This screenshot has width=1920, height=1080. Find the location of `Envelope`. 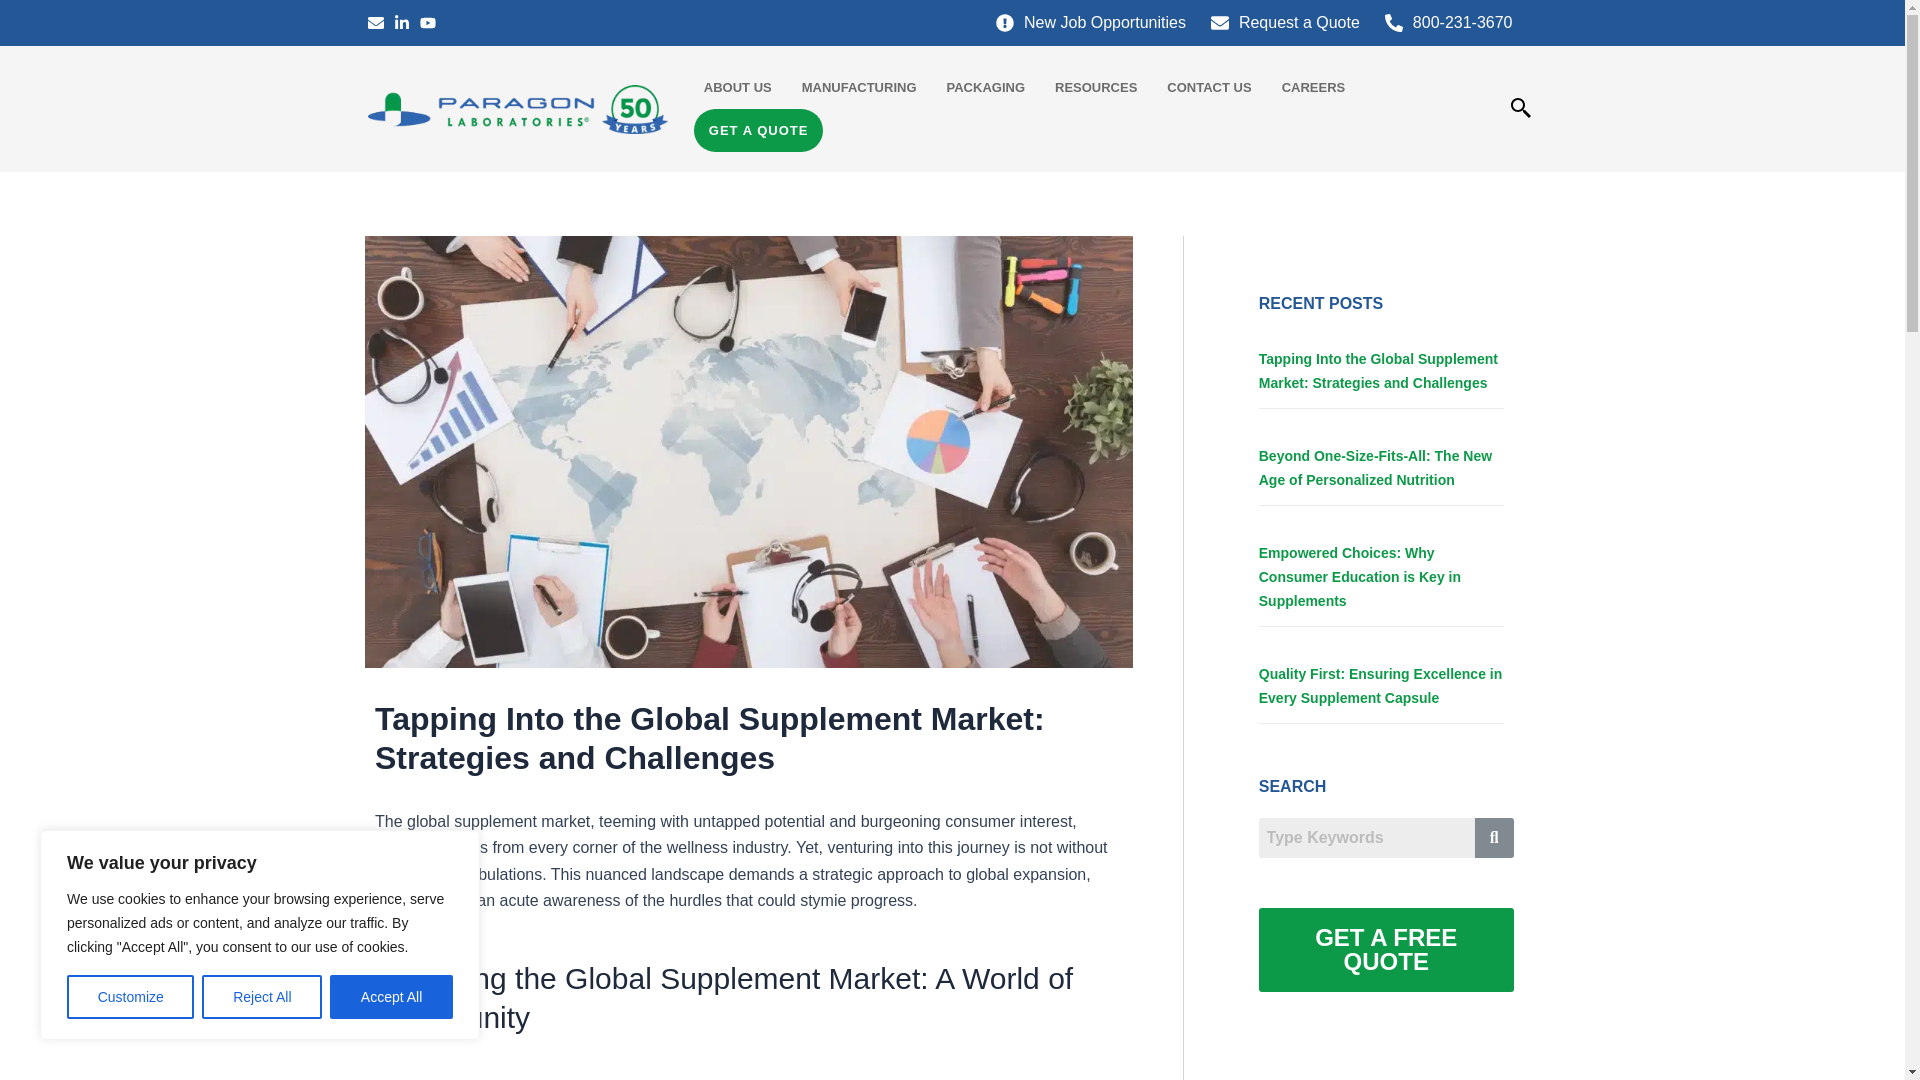

Envelope is located at coordinates (376, 23).